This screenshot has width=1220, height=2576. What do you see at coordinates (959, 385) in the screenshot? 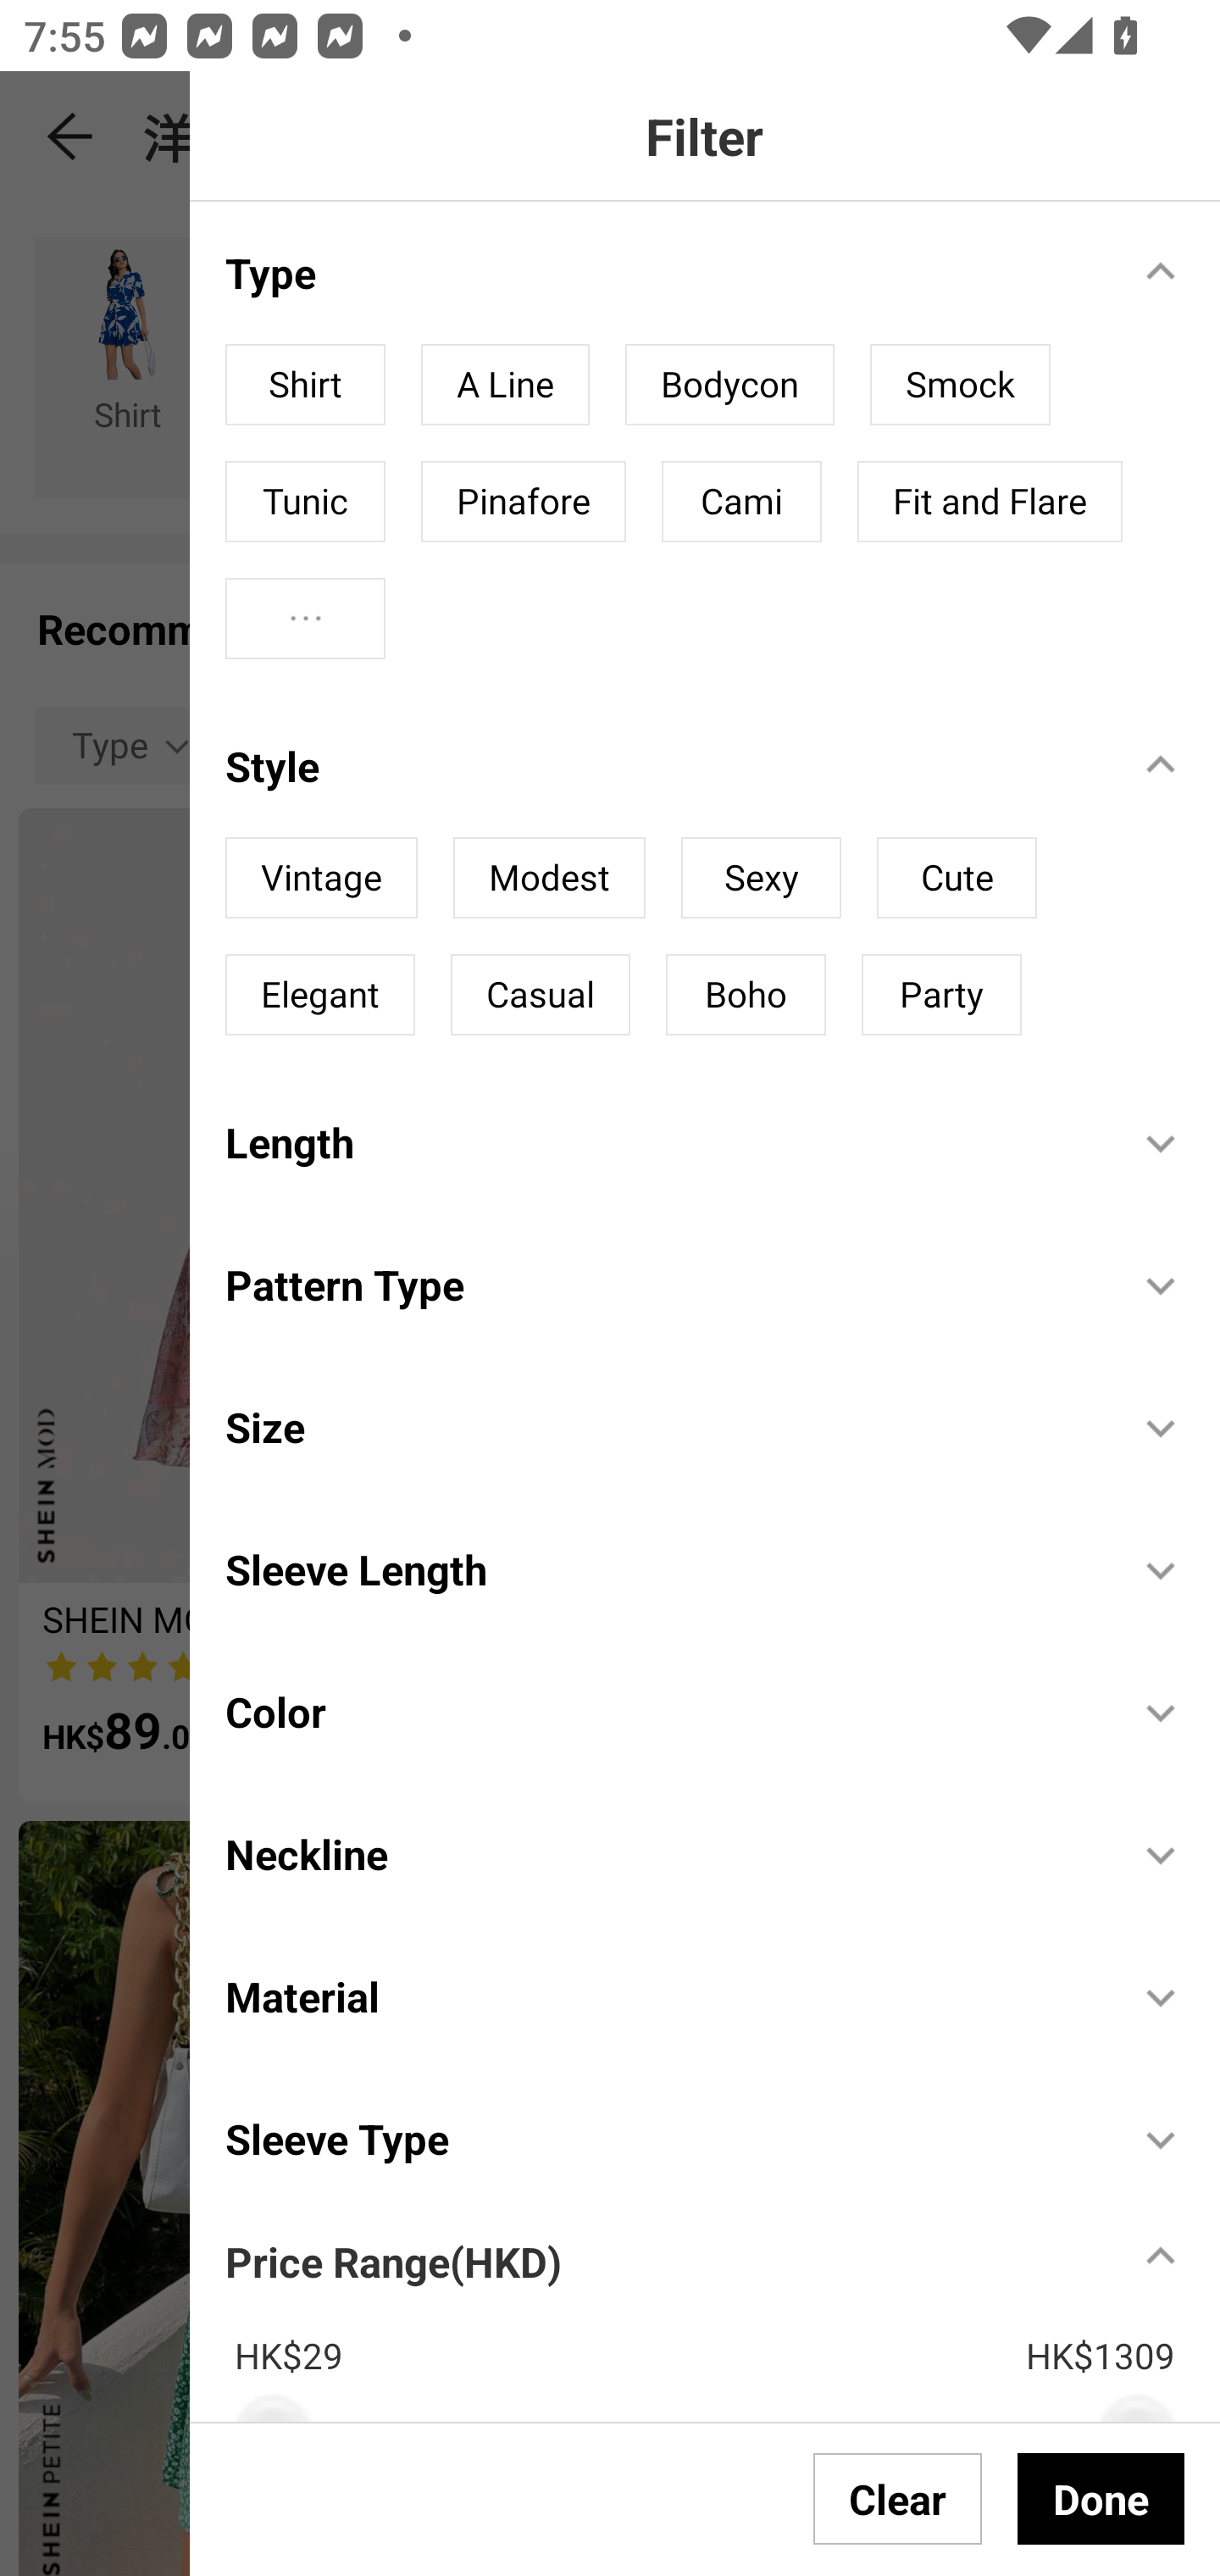
I see `Smock` at bounding box center [959, 385].